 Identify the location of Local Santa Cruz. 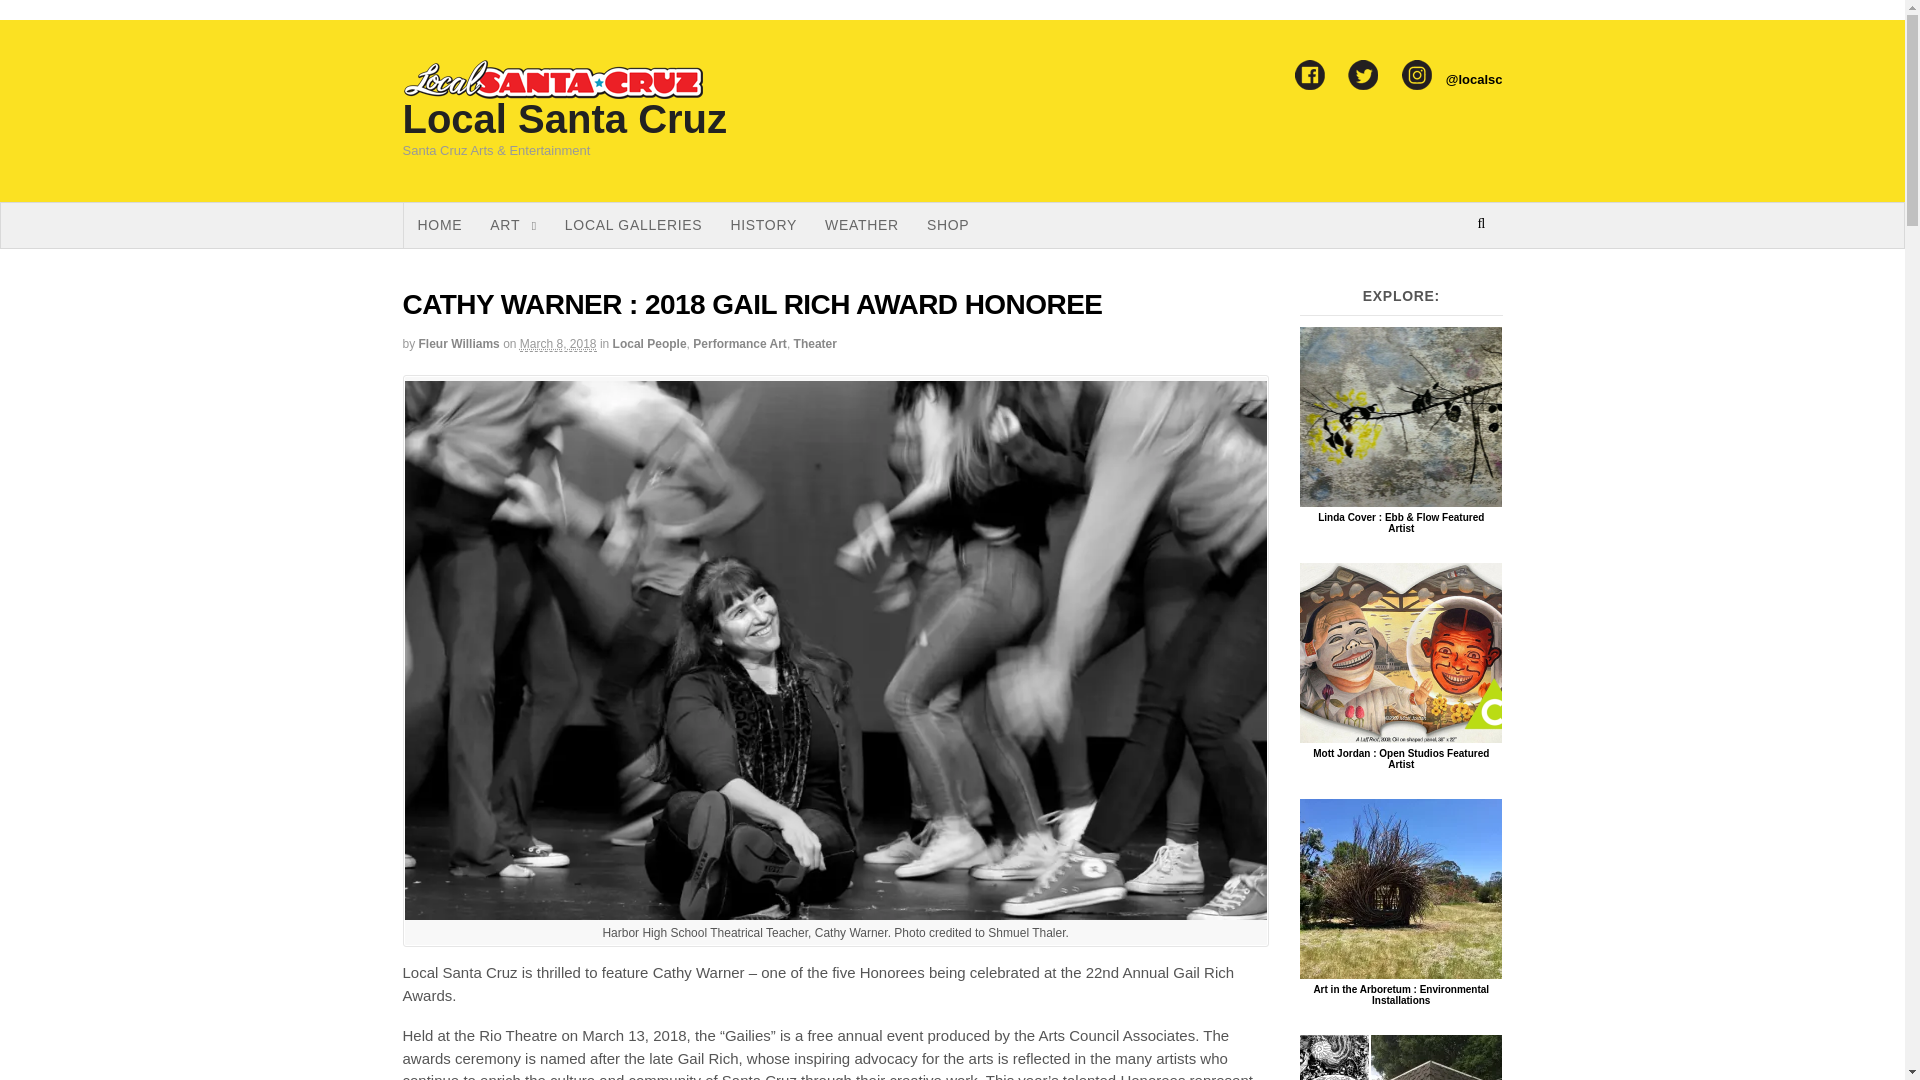
(564, 119).